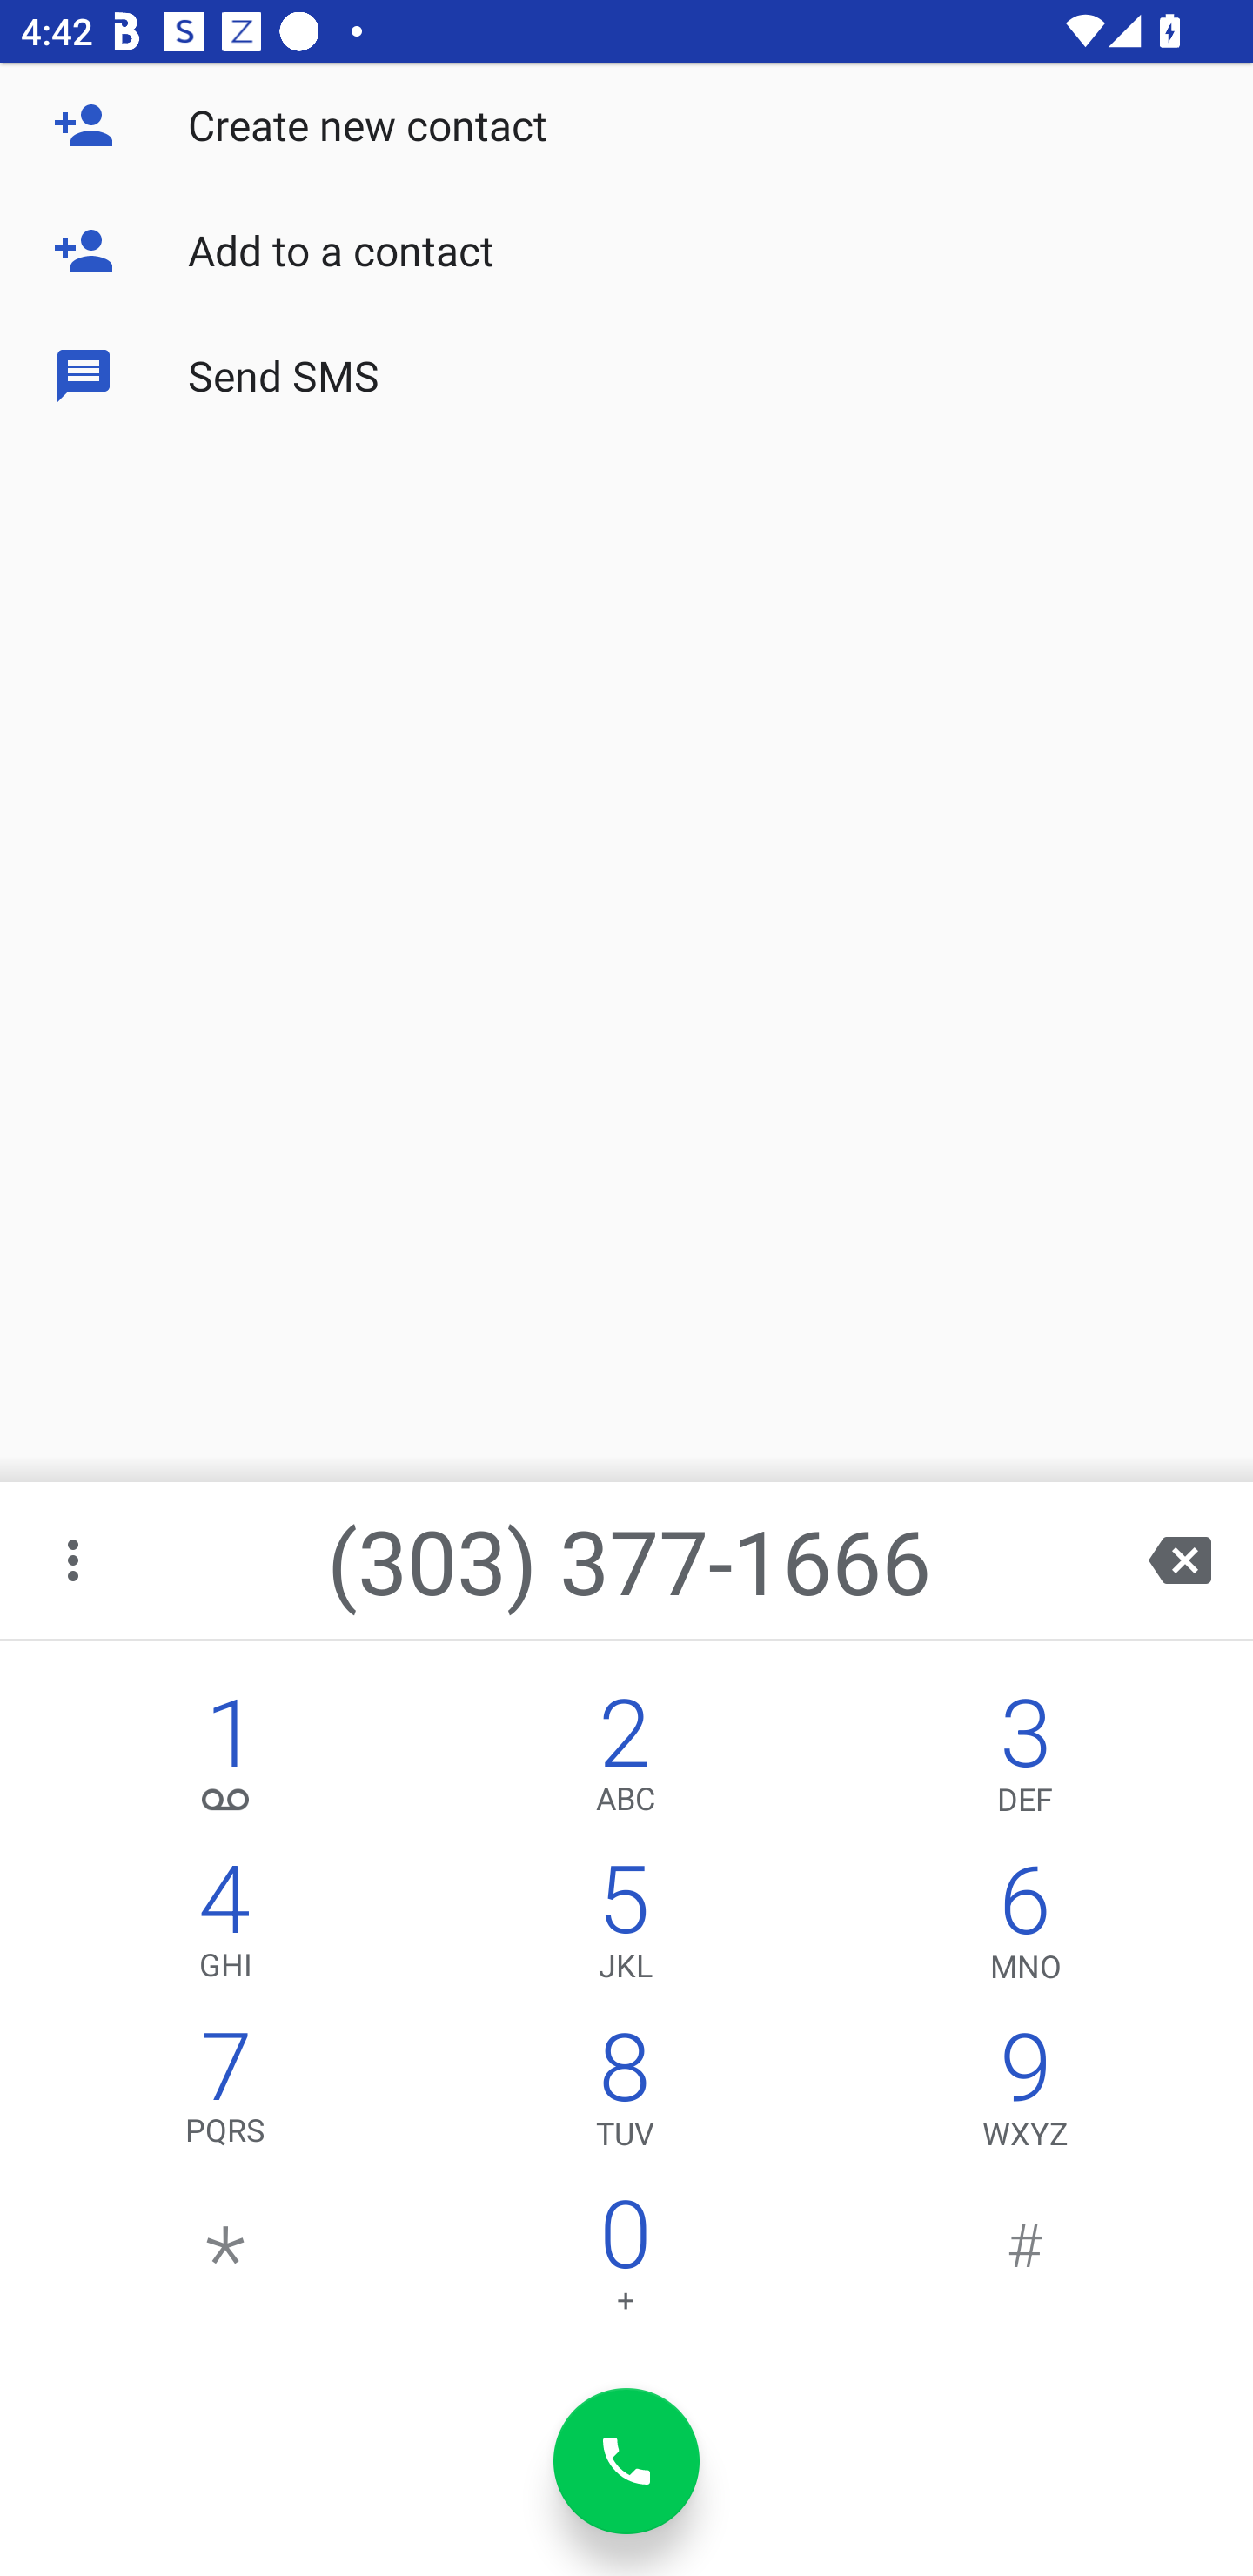  I want to click on (303) 377-1666, so click(628, 1560).